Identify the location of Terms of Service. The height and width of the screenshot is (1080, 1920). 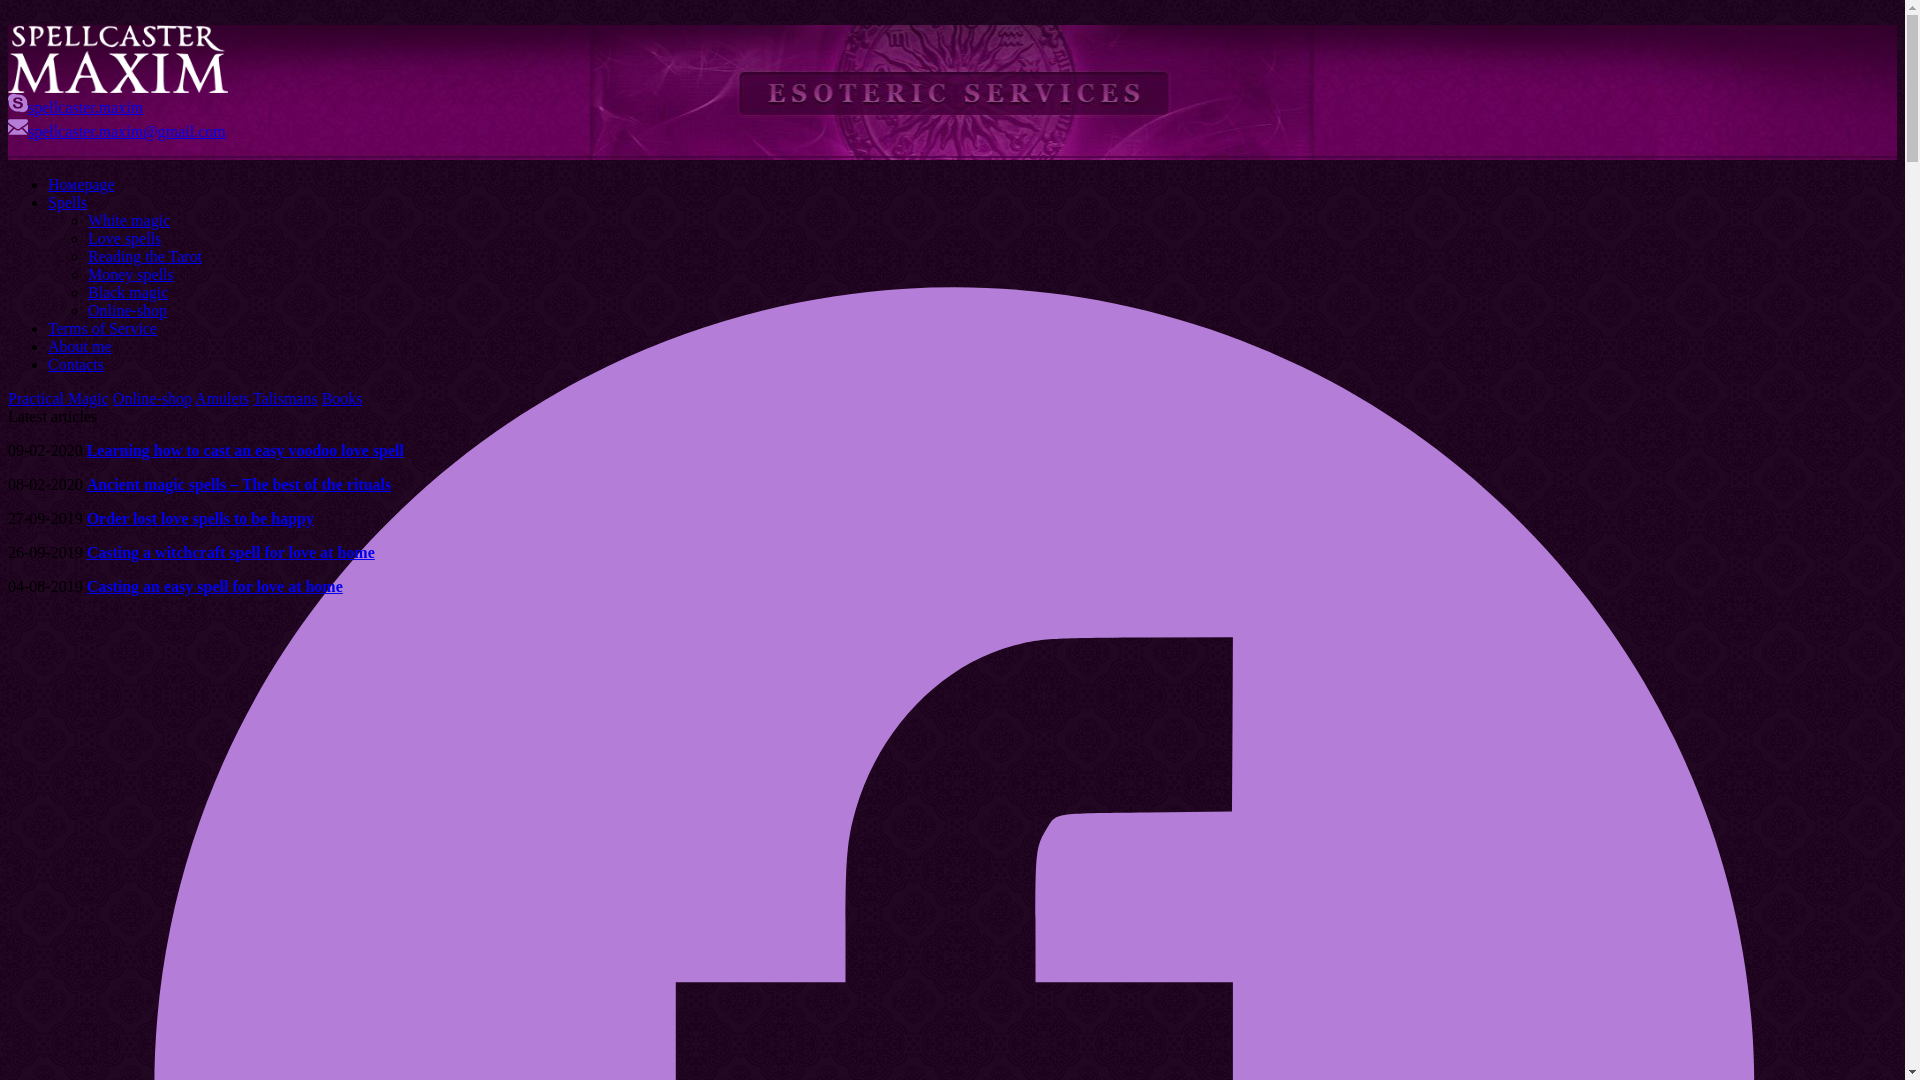
(102, 328).